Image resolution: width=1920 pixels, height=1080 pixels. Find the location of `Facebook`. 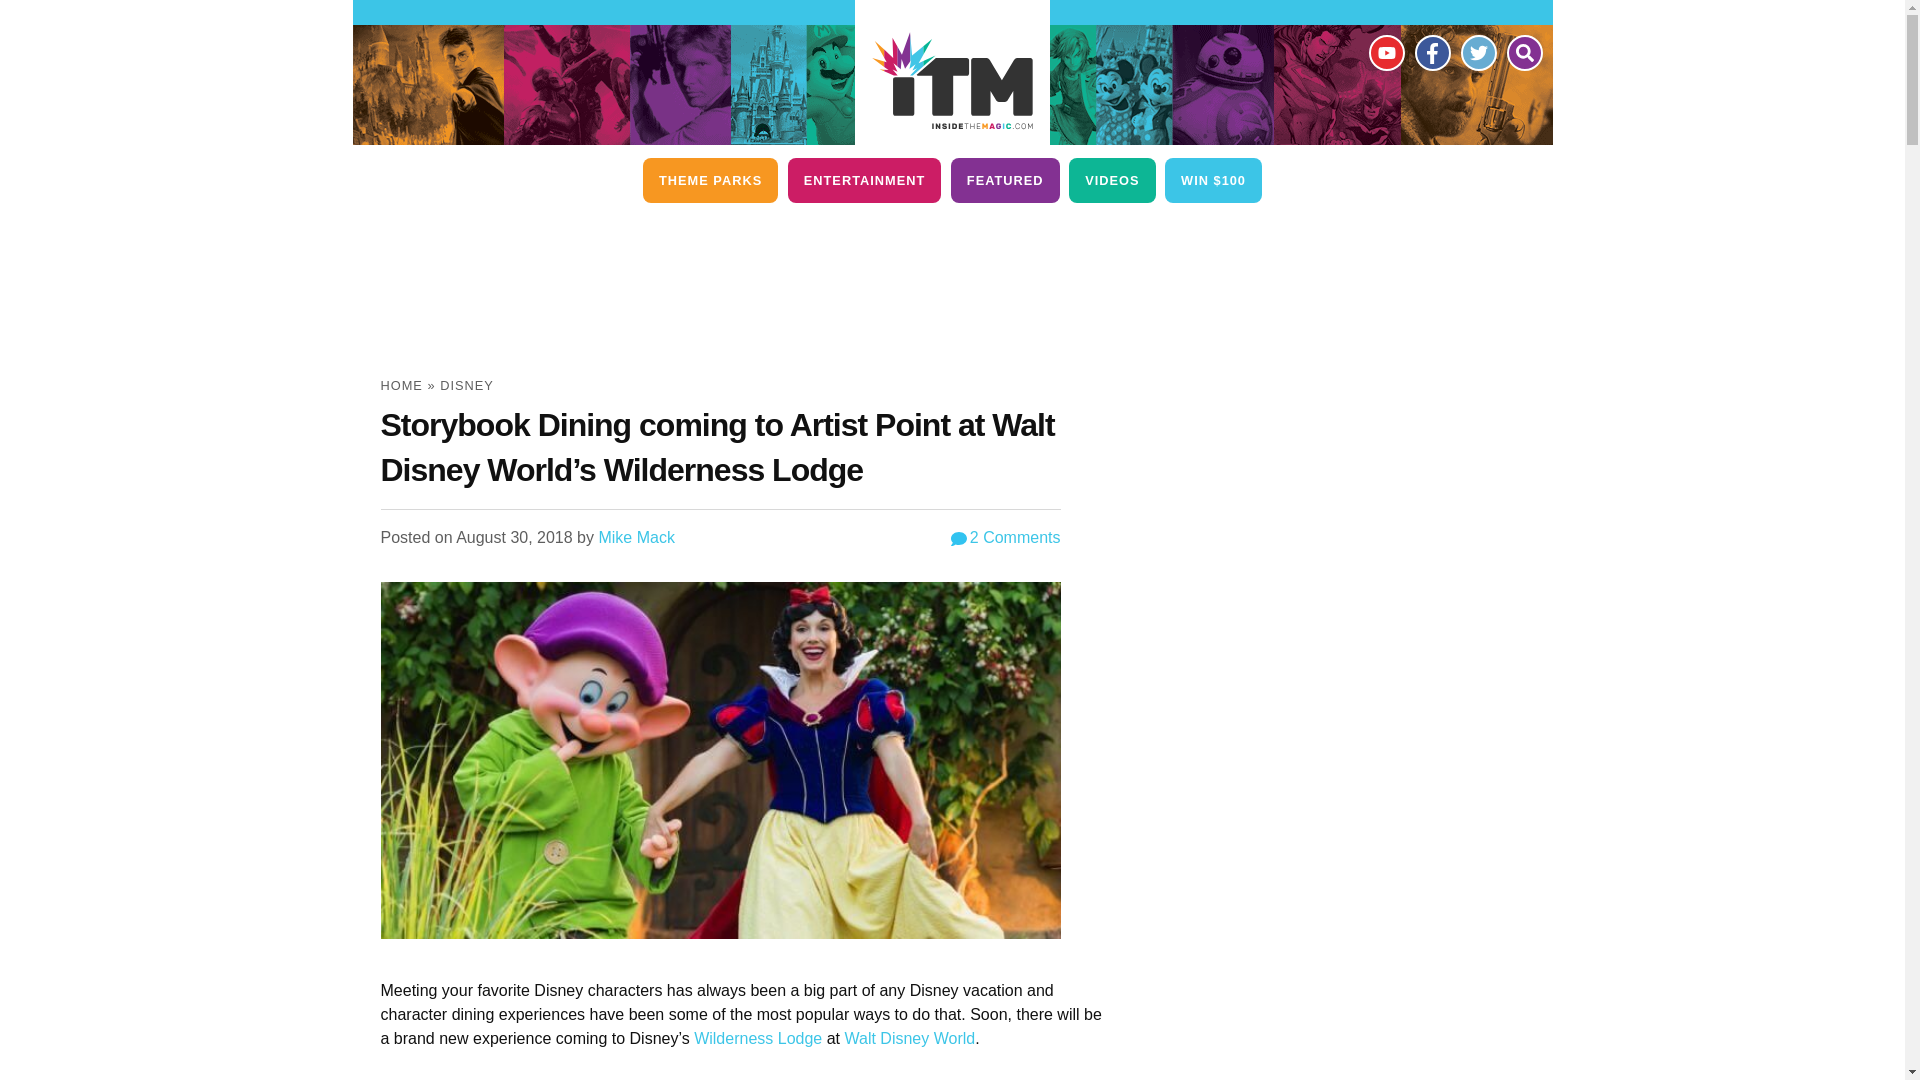

Facebook is located at coordinates (1431, 52).